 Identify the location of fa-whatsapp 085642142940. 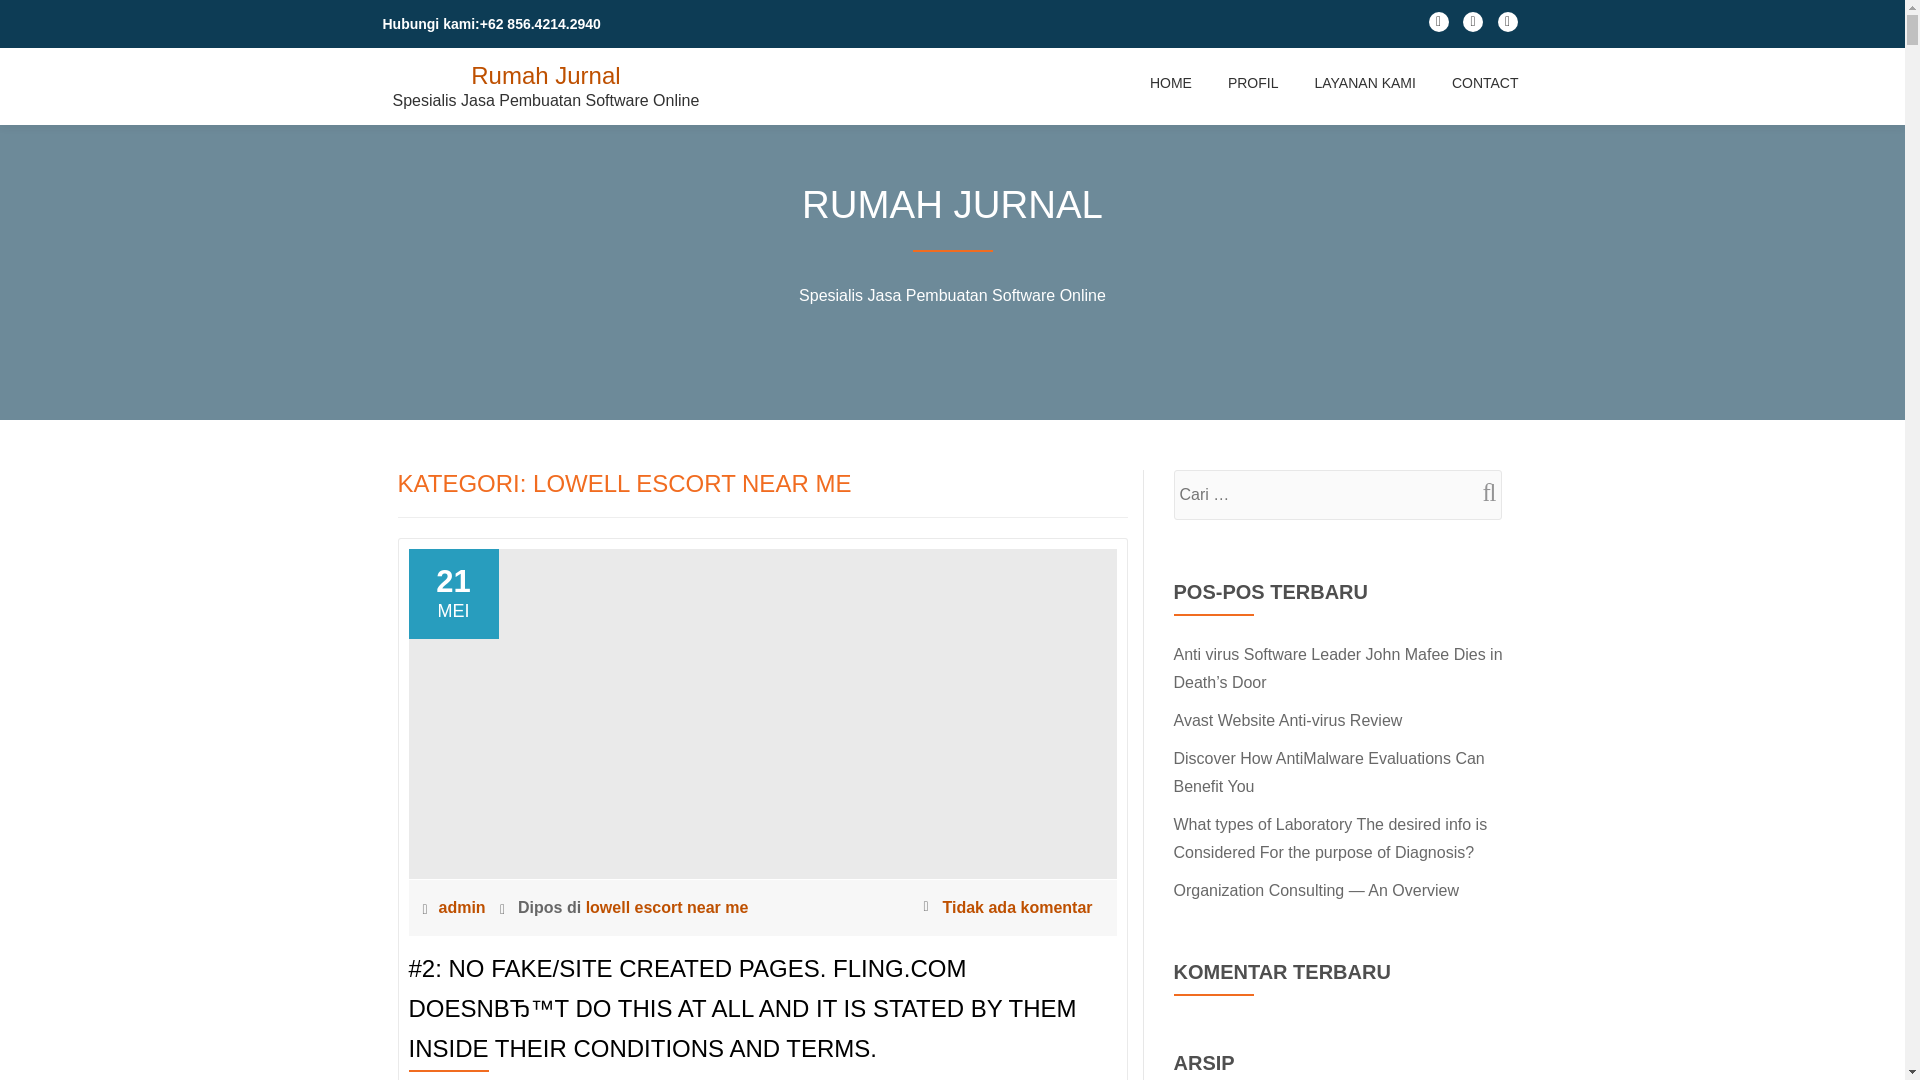
(1472, 26).